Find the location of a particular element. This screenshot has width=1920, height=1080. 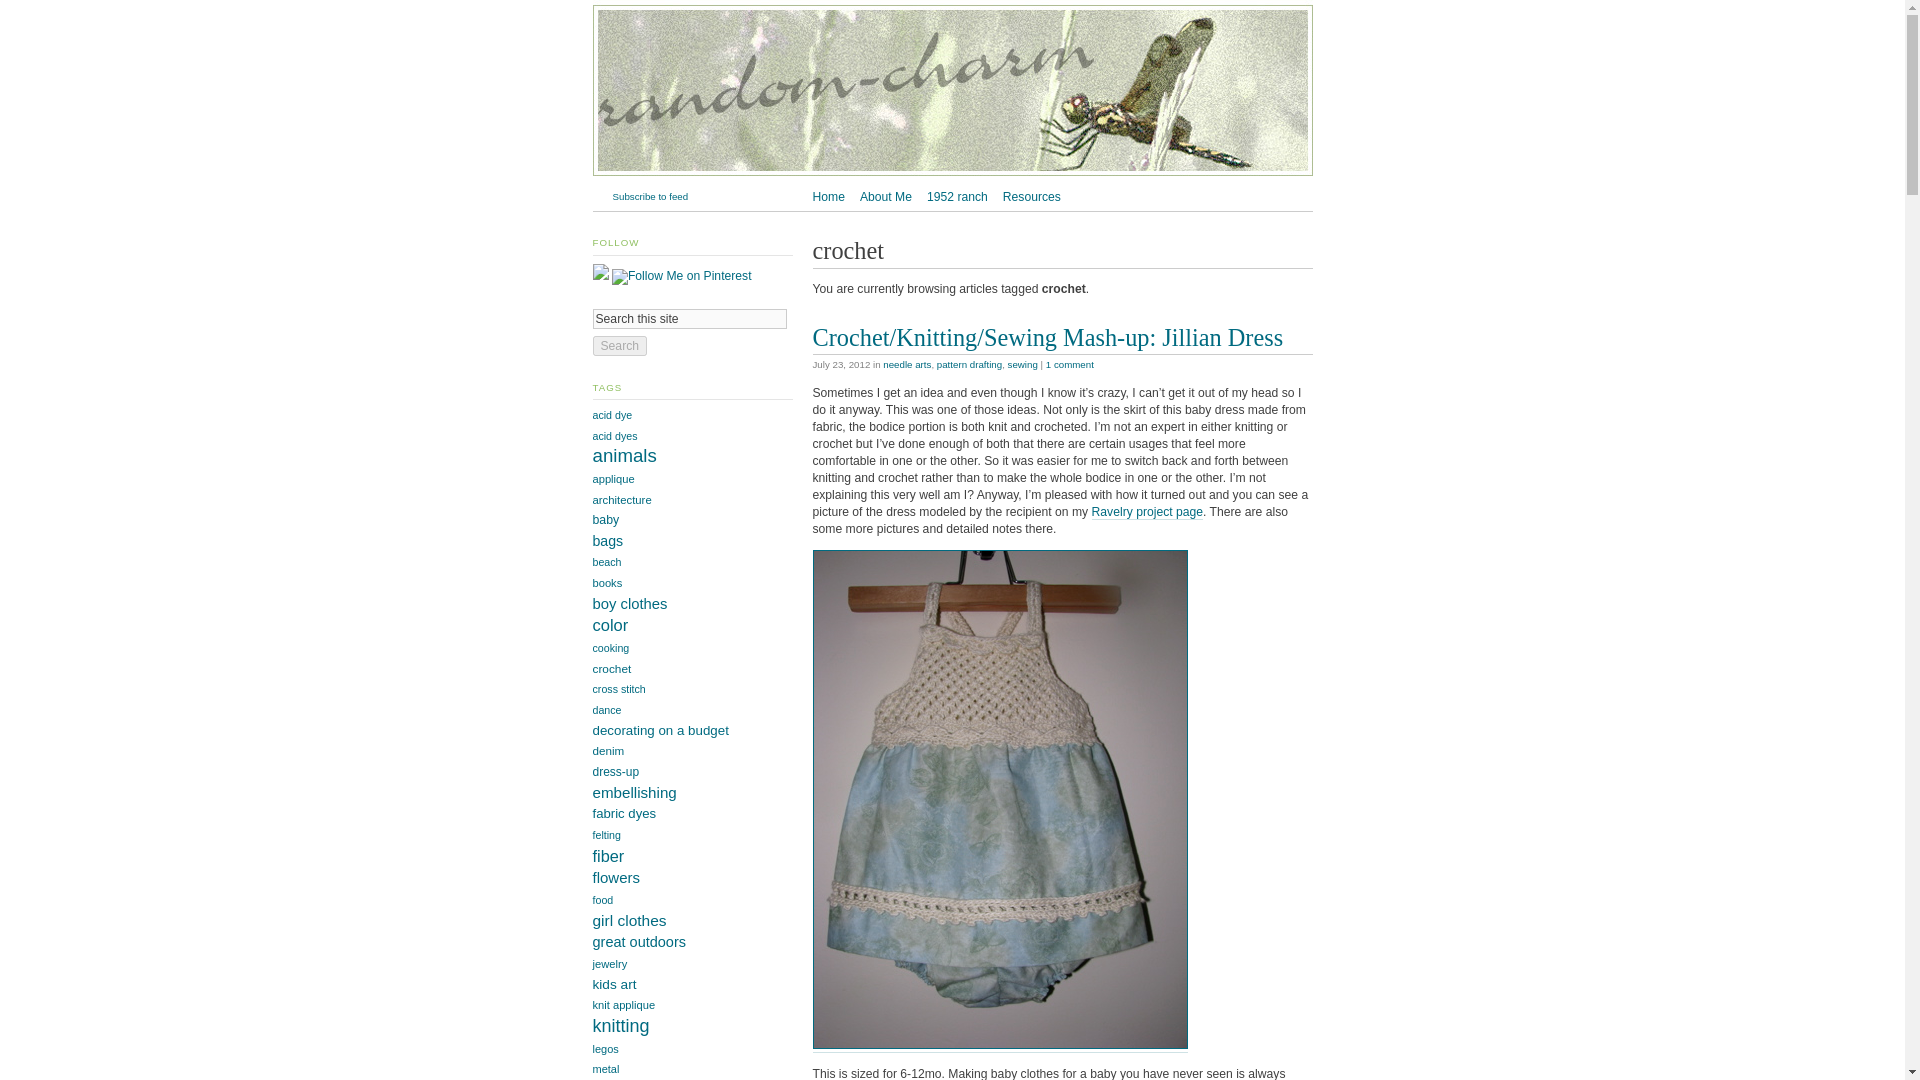

Resources is located at coordinates (1032, 197).